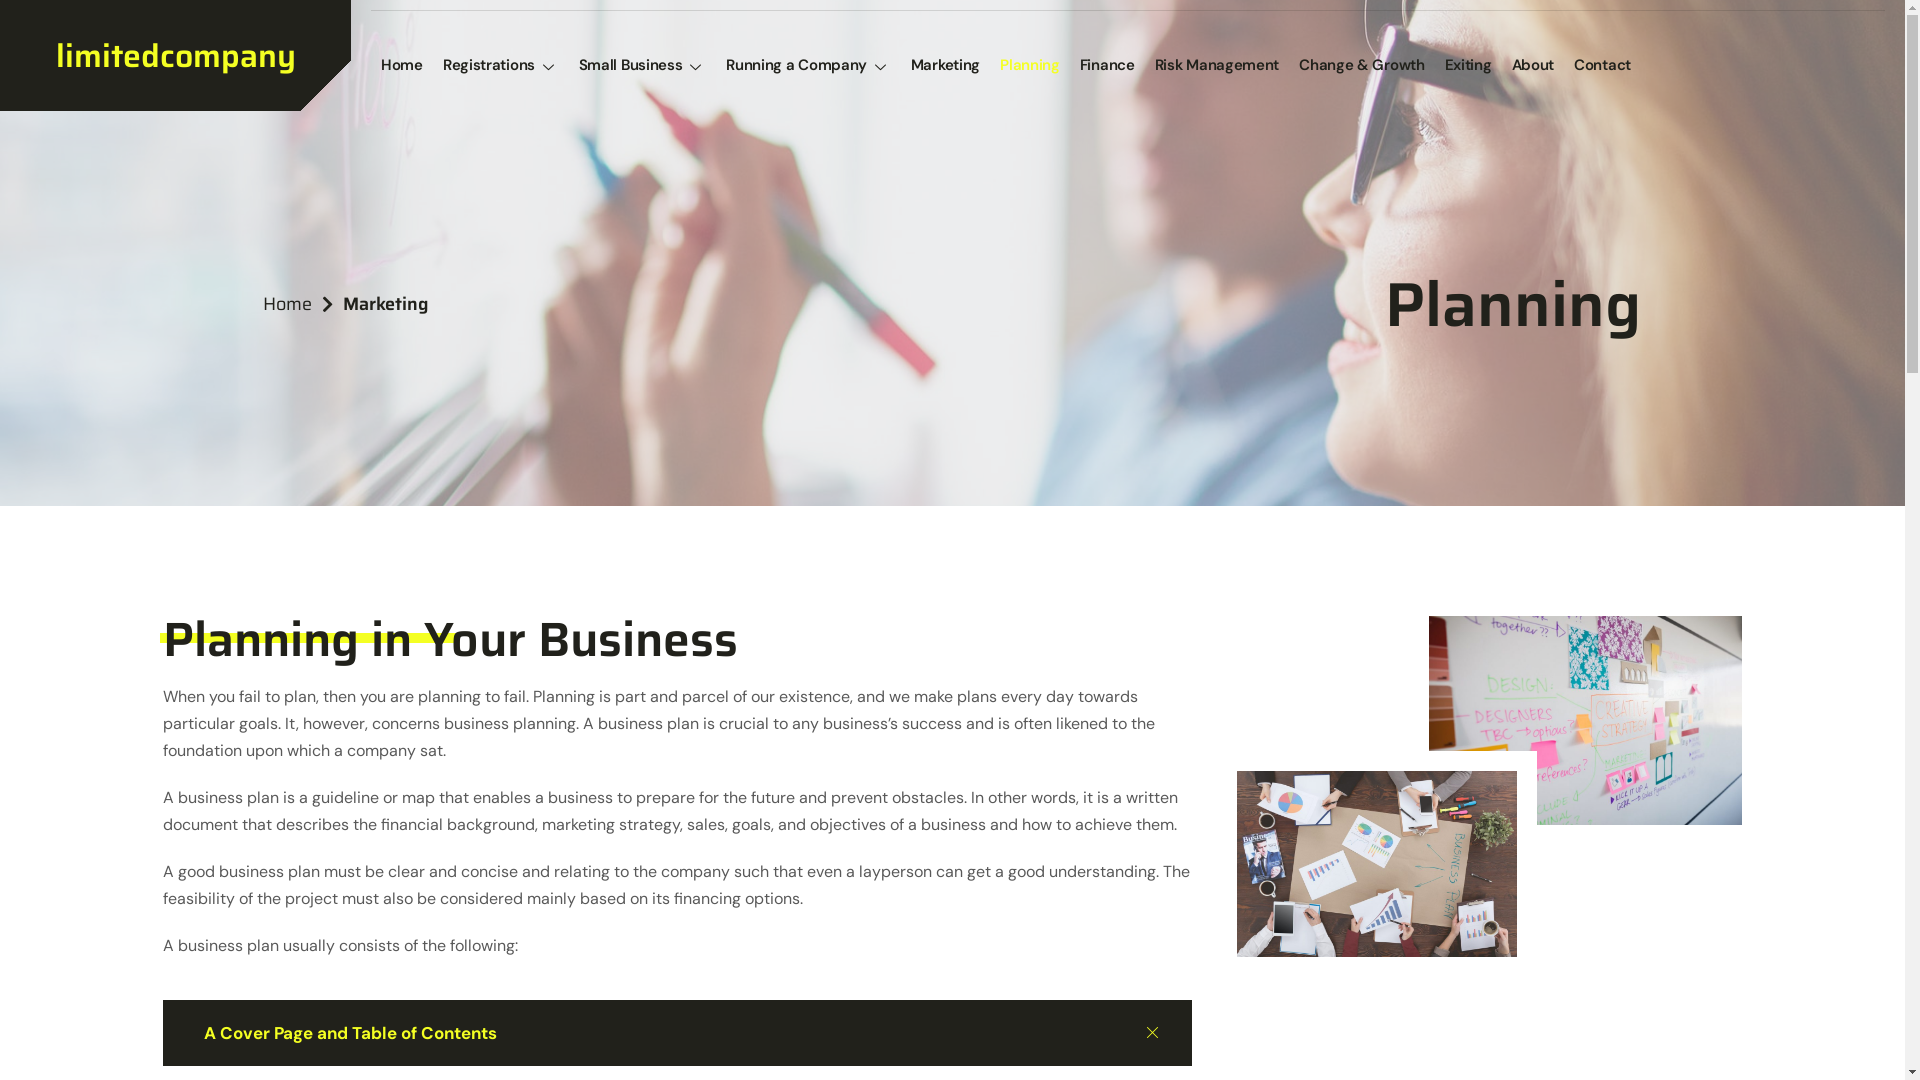 The width and height of the screenshot is (1920, 1080). Describe the element at coordinates (1602, 66) in the screenshot. I see `Contact` at that location.